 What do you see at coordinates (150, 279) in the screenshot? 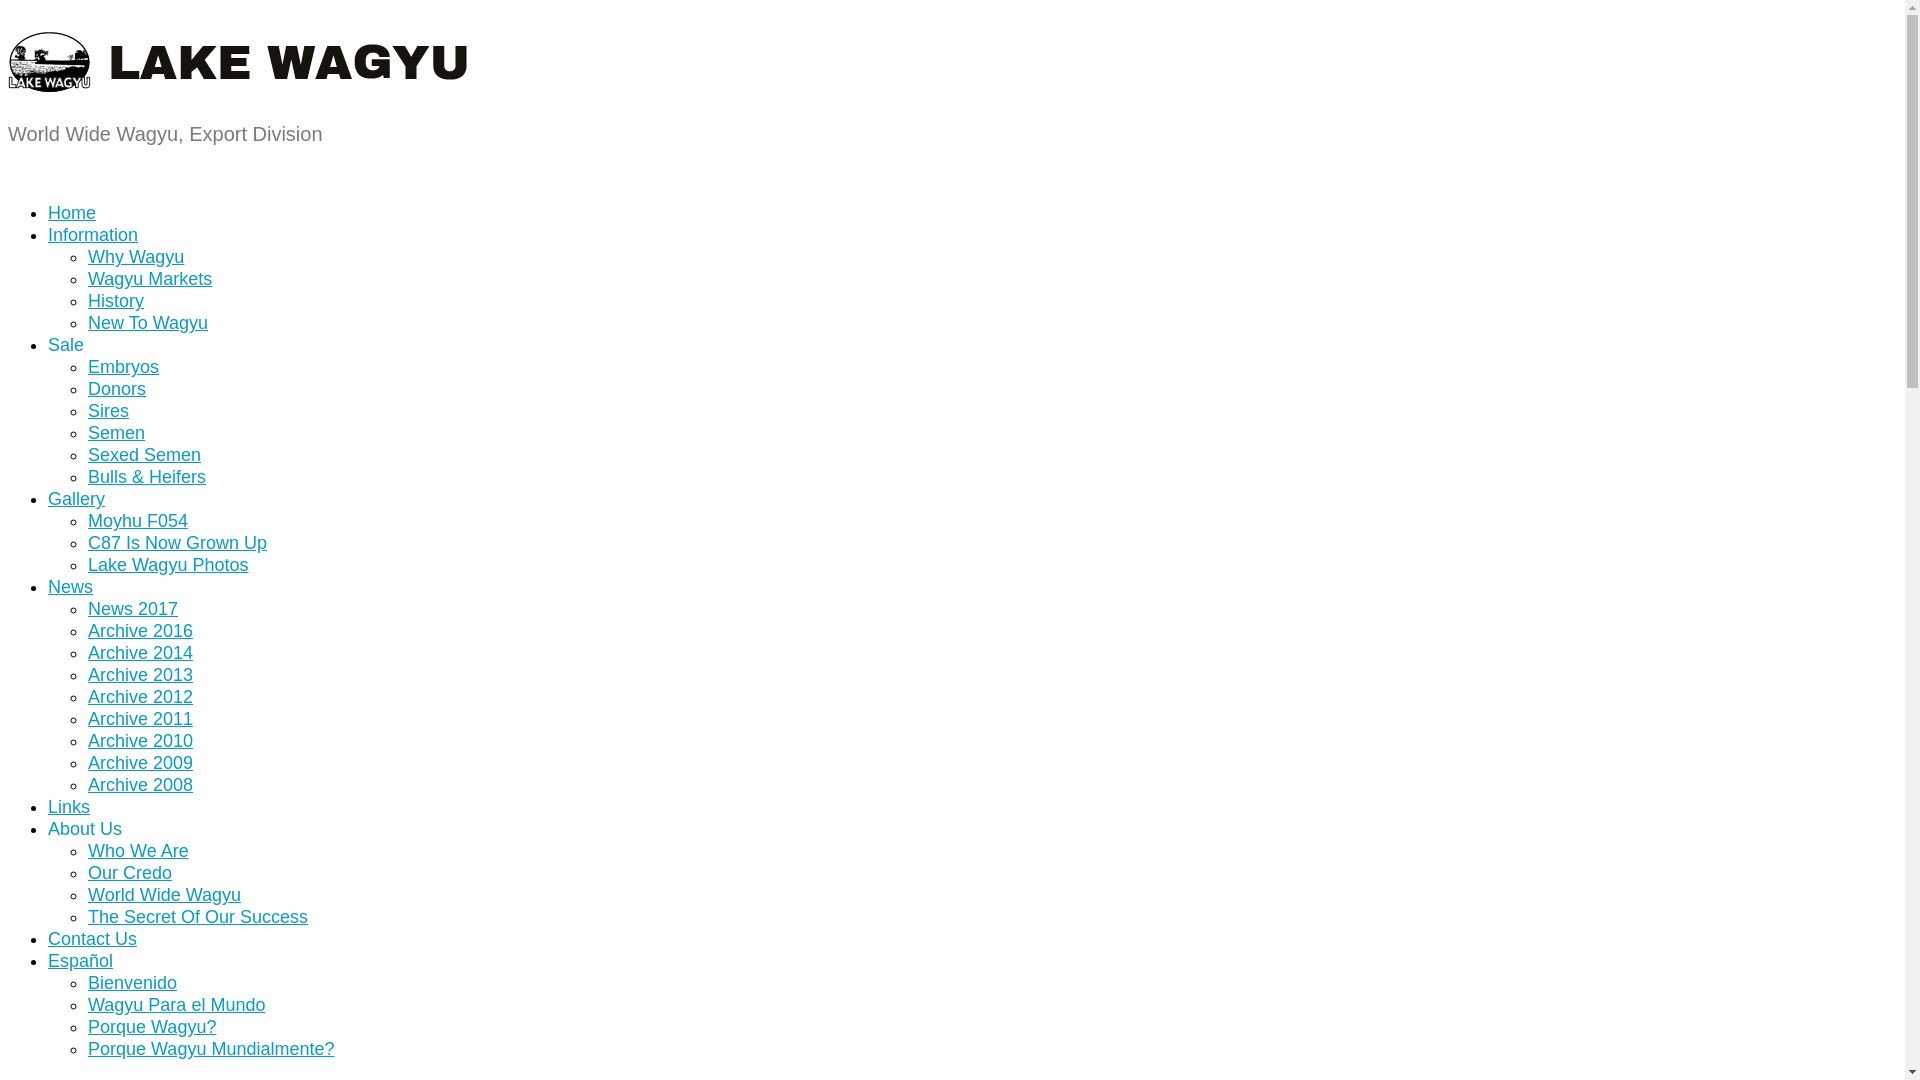
I see `Wagyu Markets` at bounding box center [150, 279].